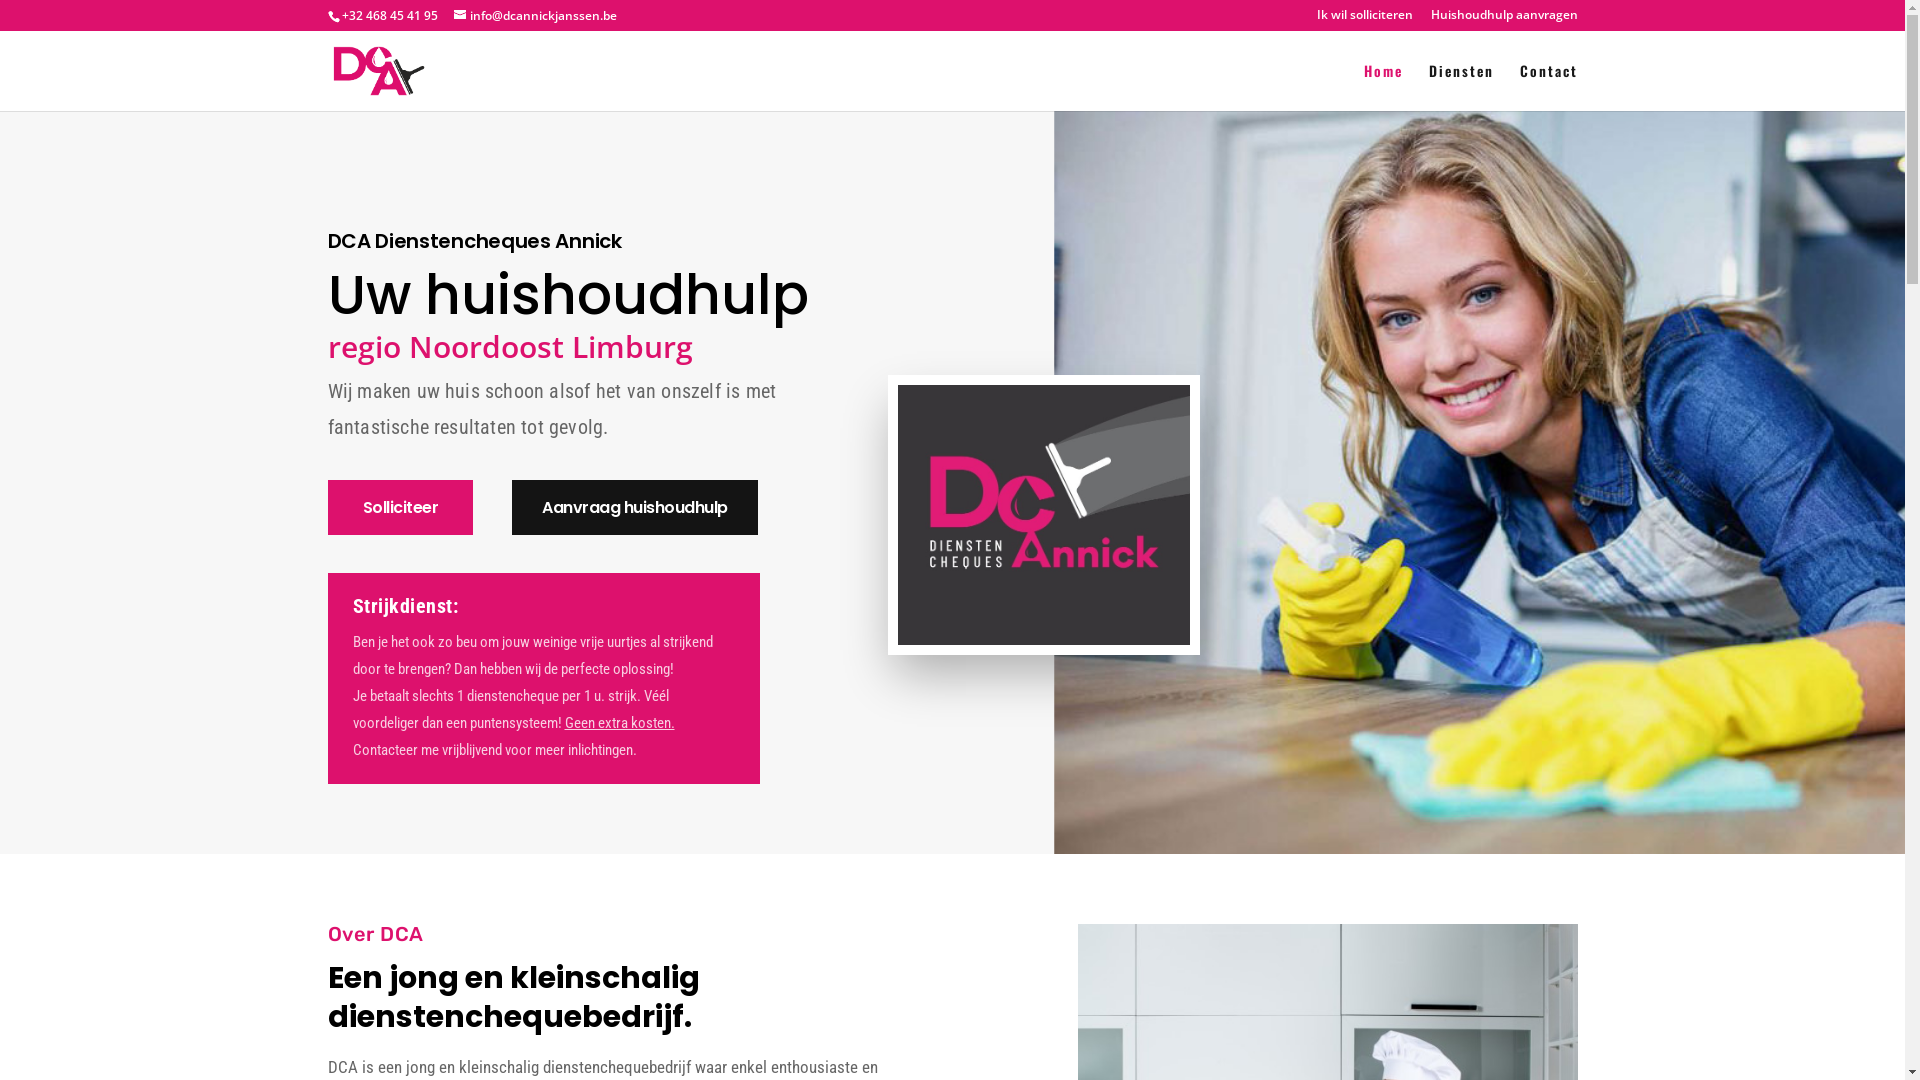 The image size is (1920, 1080). I want to click on Aanvraag huishoudhulp, so click(635, 508).